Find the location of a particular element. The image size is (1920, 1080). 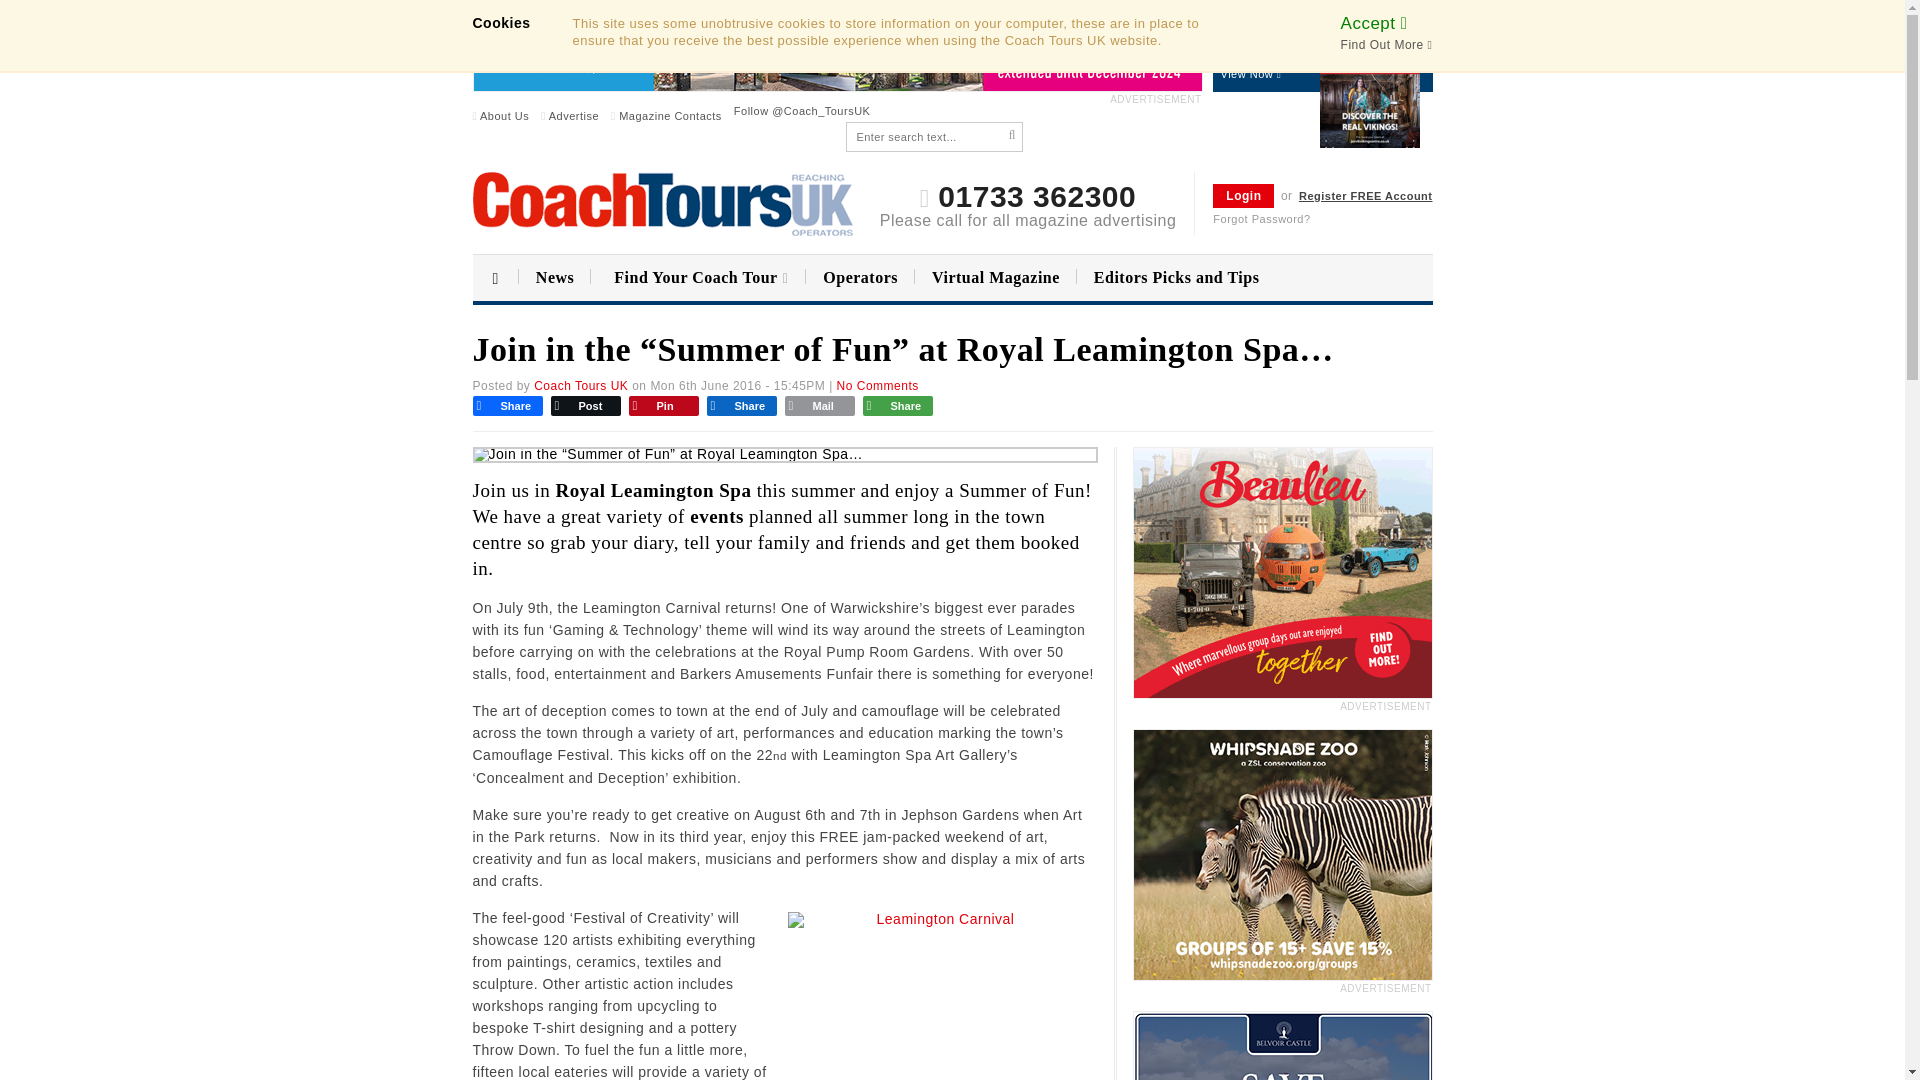

Advertise is located at coordinates (570, 116).